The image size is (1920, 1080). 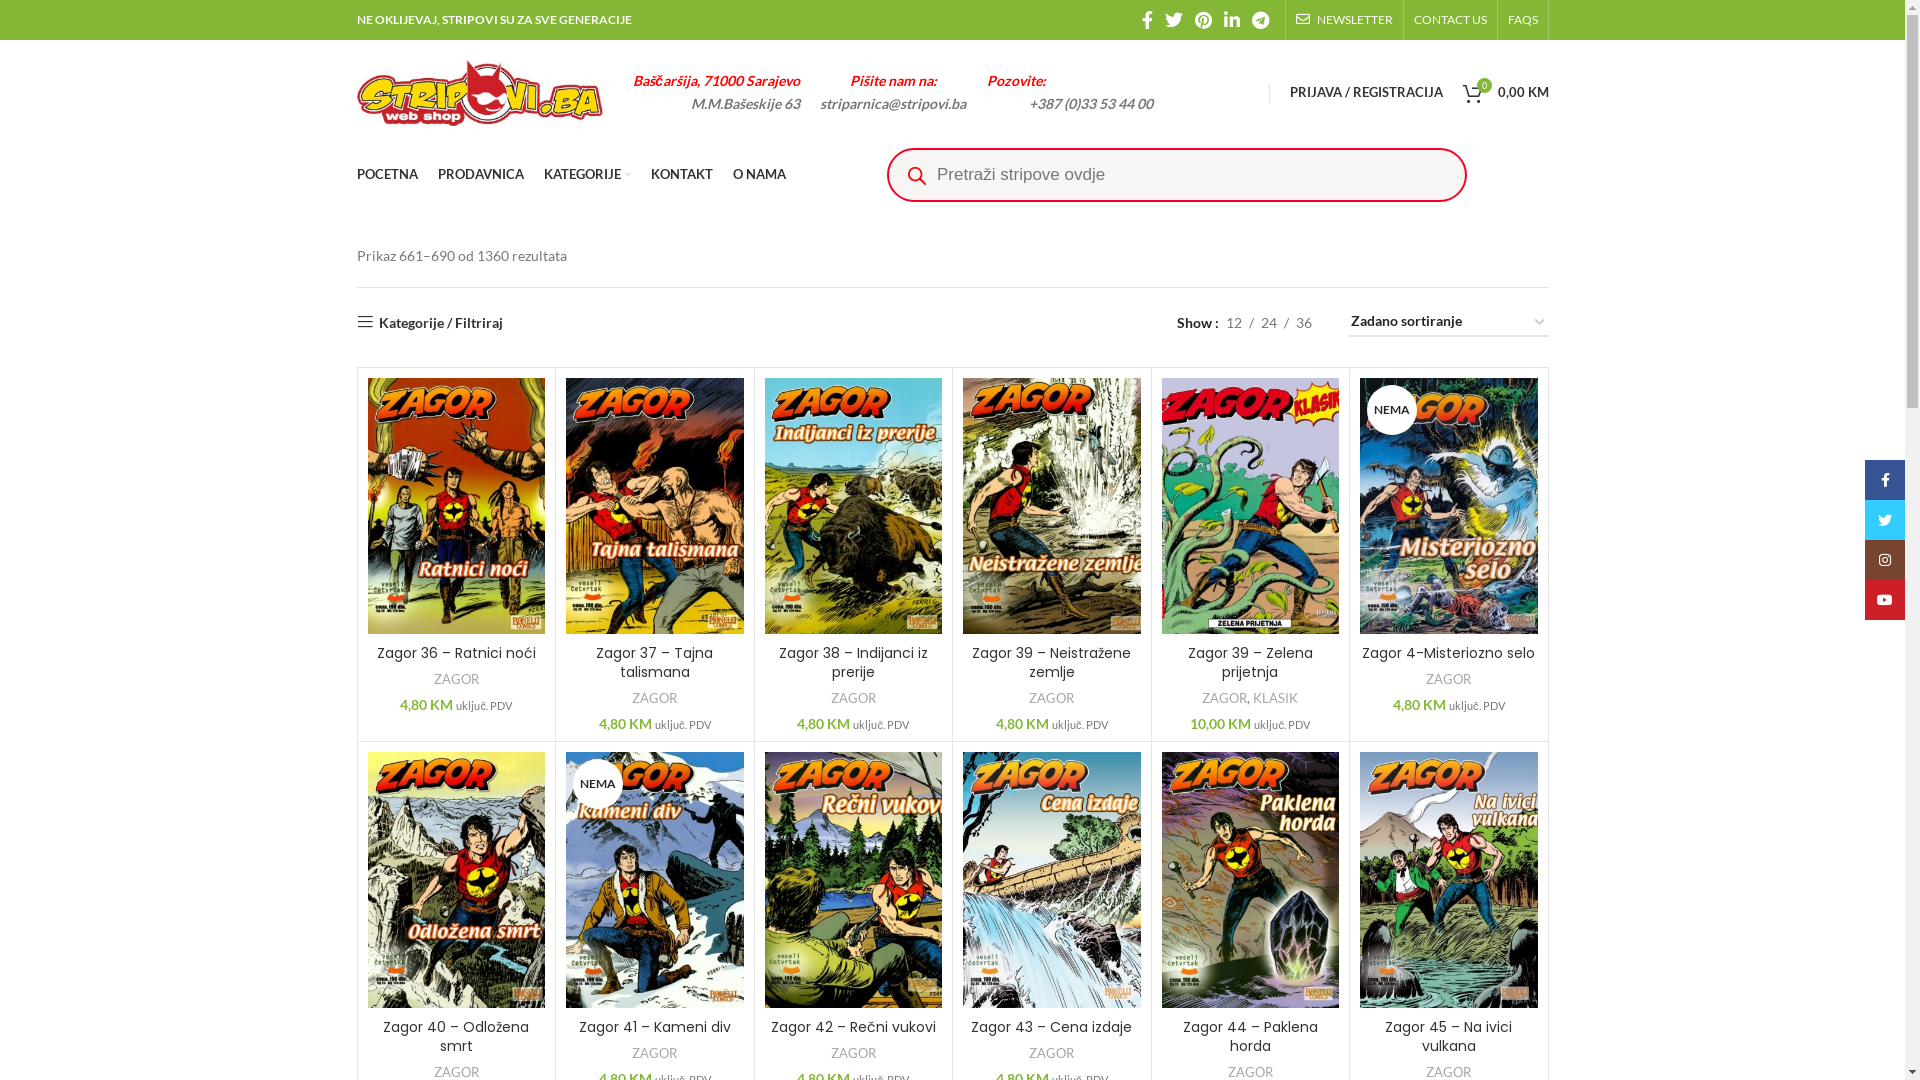 I want to click on KATEGORIJE, so click(x=588, y=175).